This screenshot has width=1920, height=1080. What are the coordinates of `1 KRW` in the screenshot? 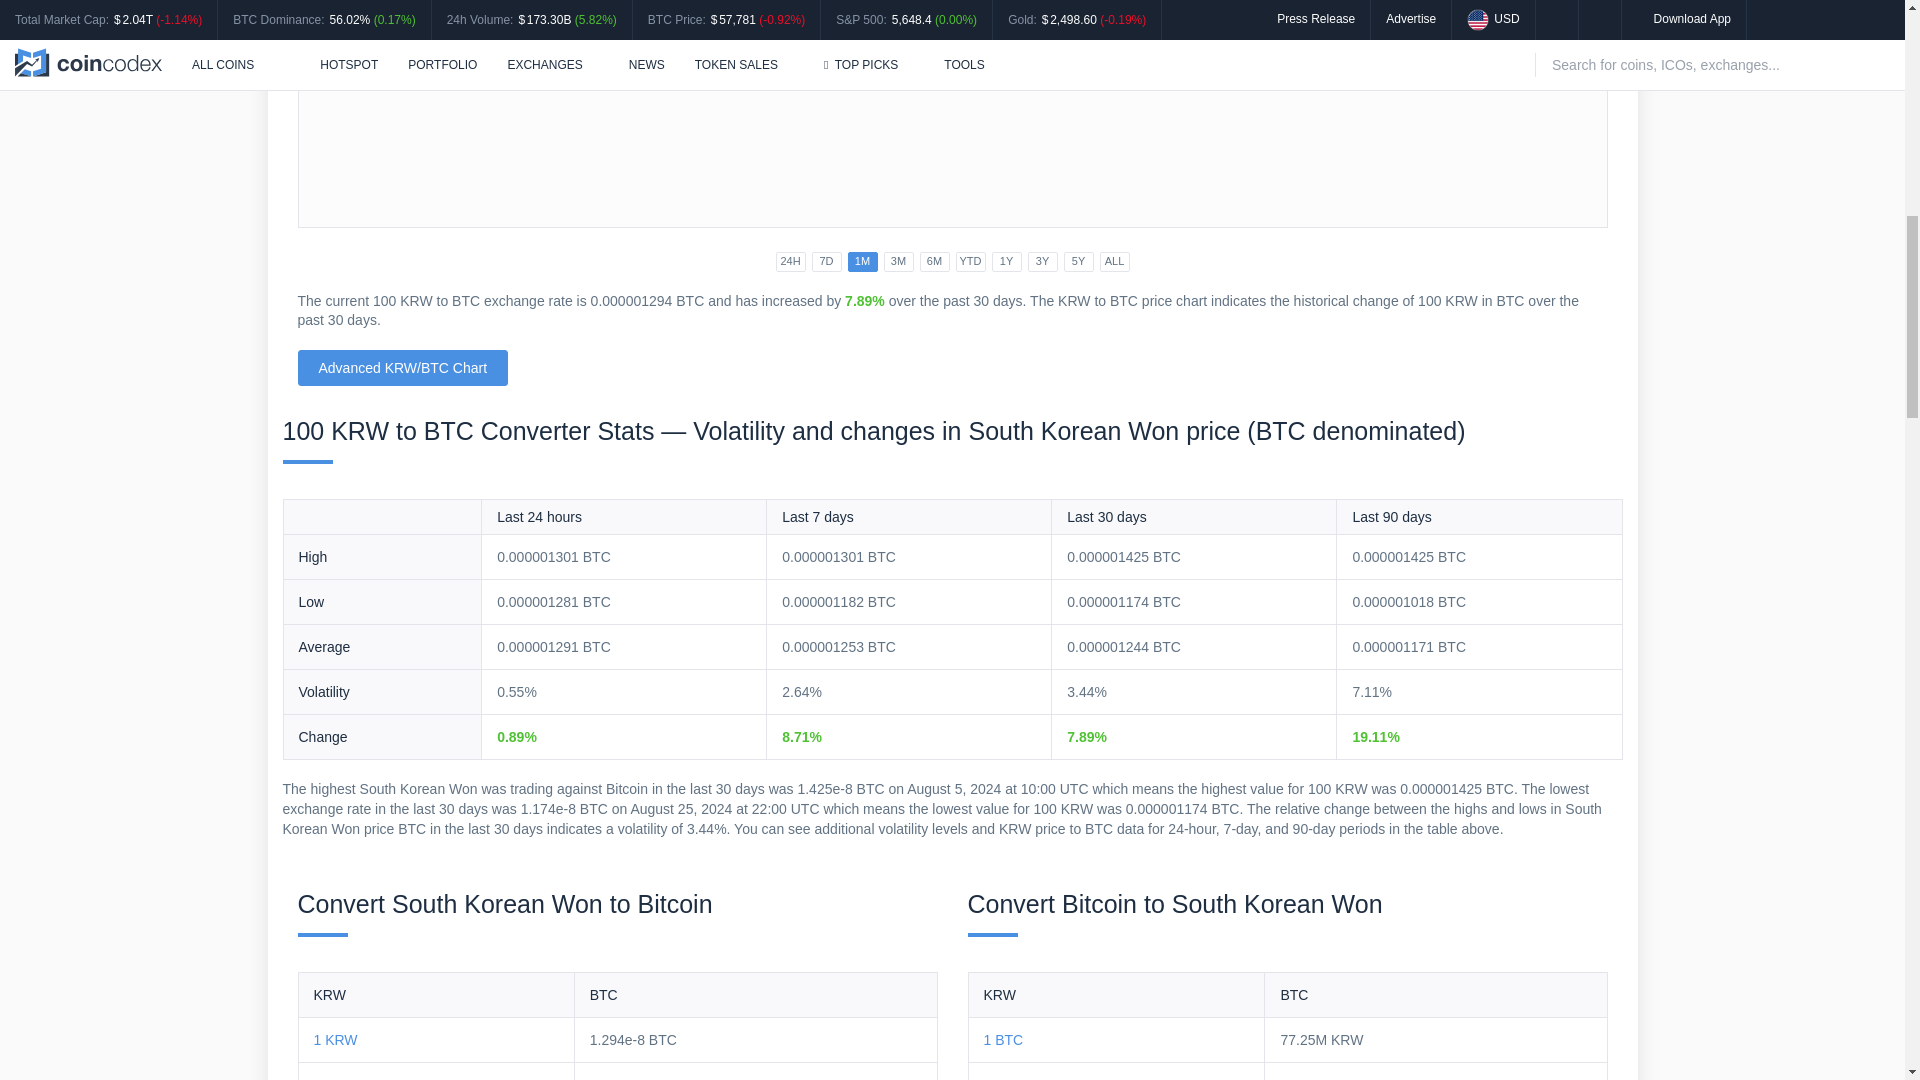 It's located at (336, 1040).